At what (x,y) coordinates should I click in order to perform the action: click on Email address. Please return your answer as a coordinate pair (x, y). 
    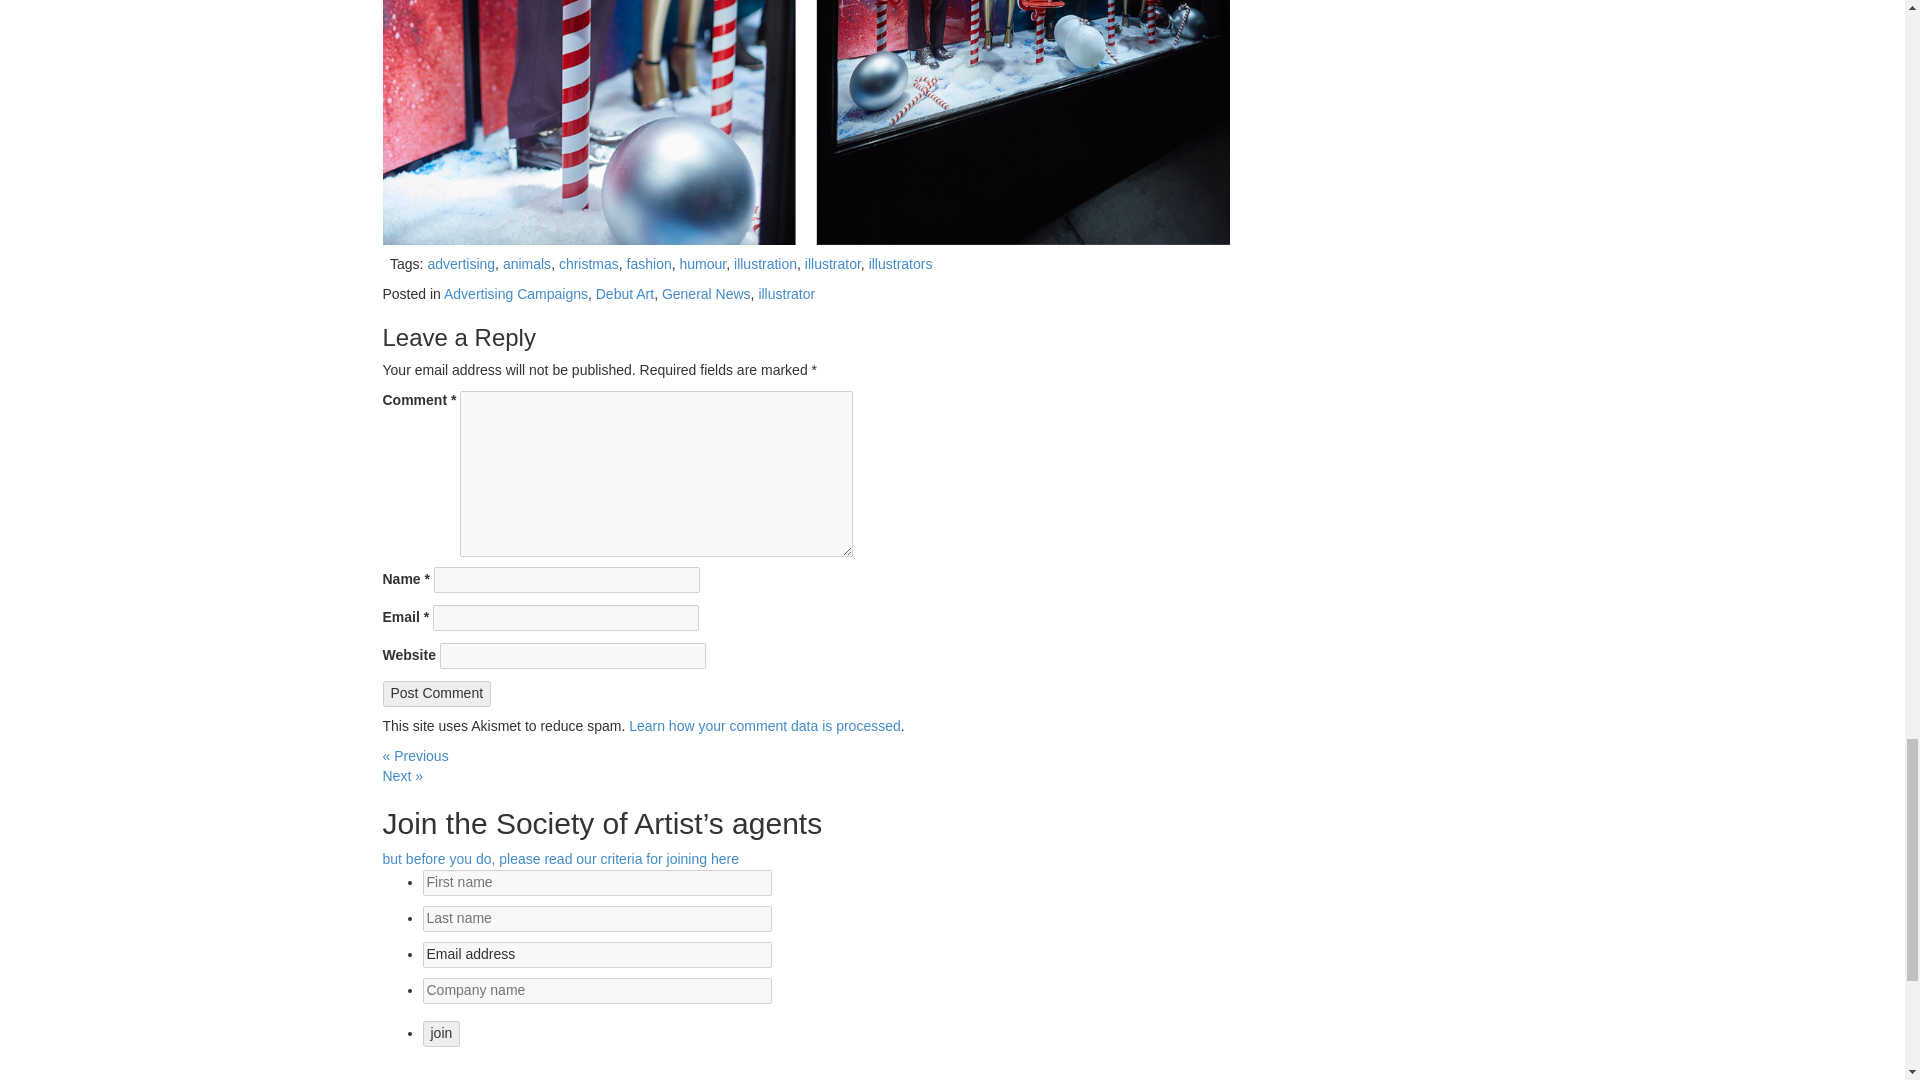
    Looking at the image, I should click on (596, 954).